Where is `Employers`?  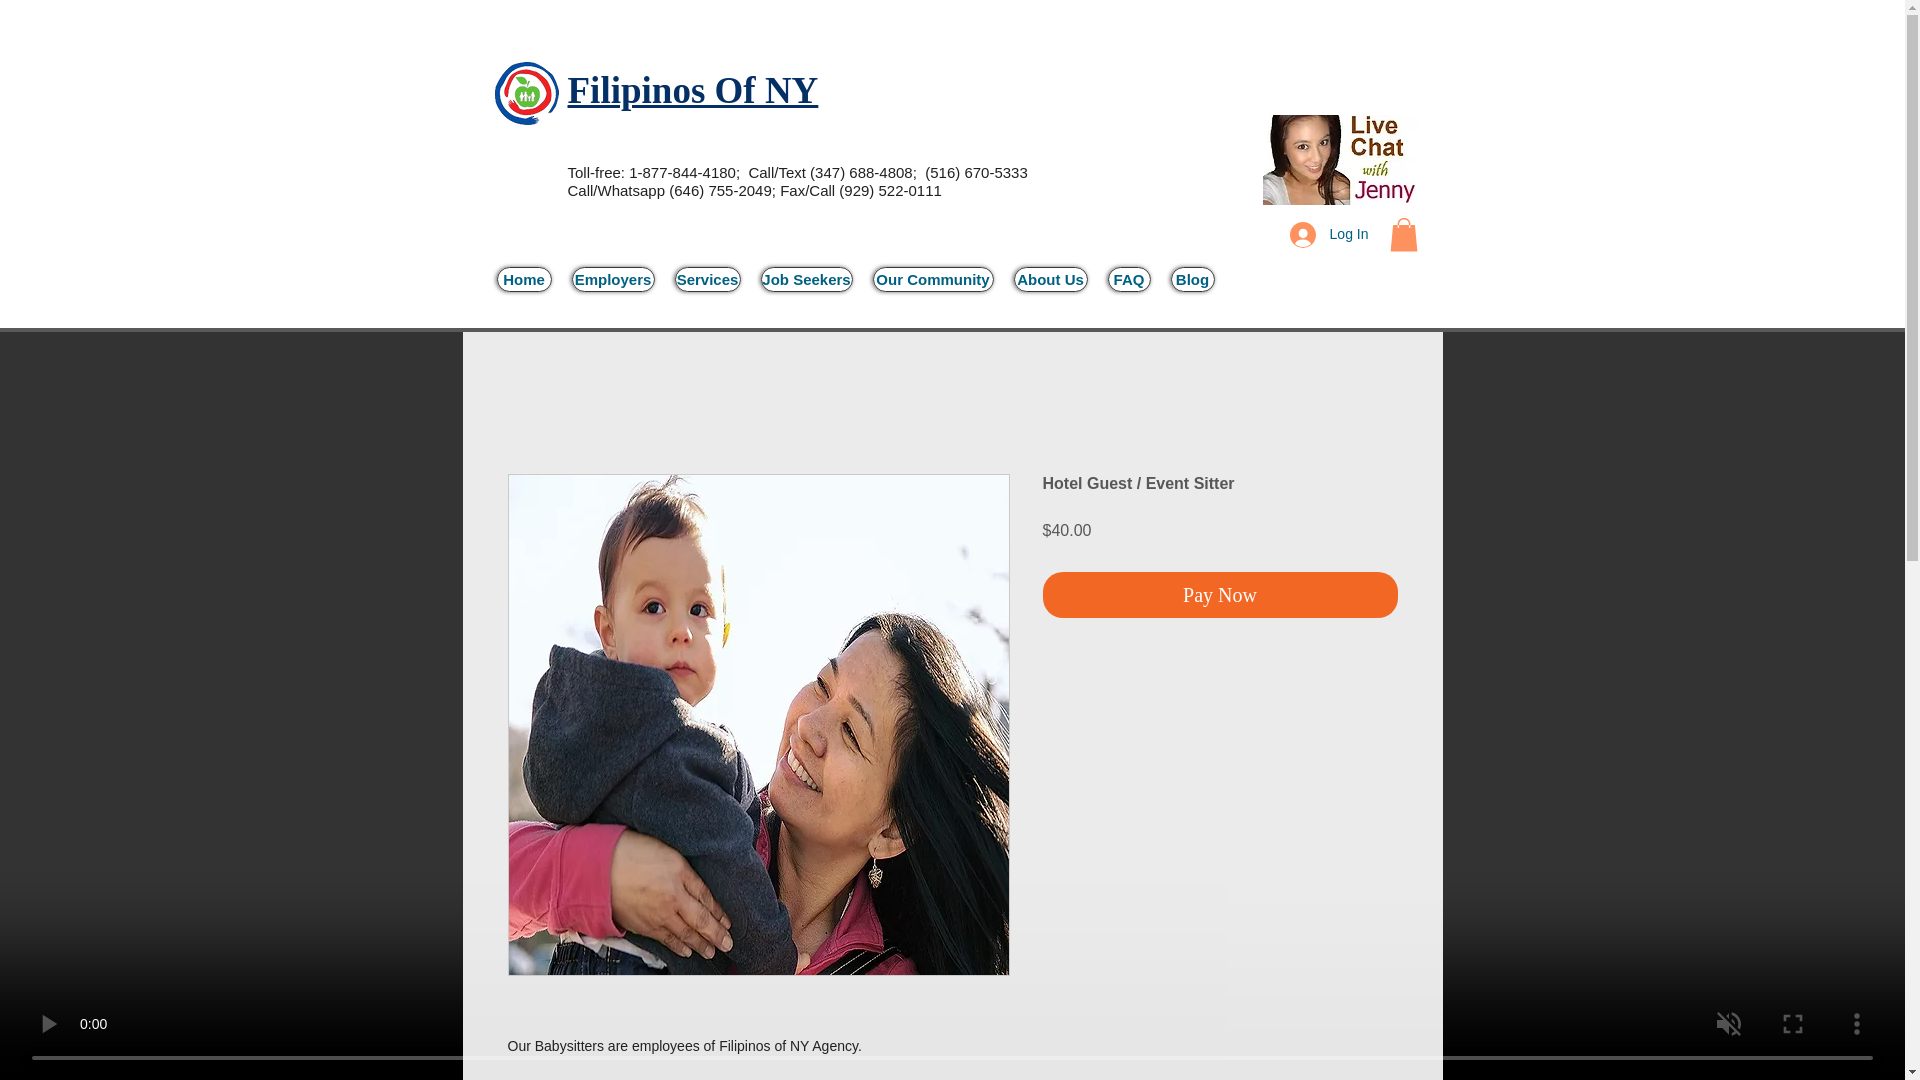 Employers is located at coordinates (613, 278).